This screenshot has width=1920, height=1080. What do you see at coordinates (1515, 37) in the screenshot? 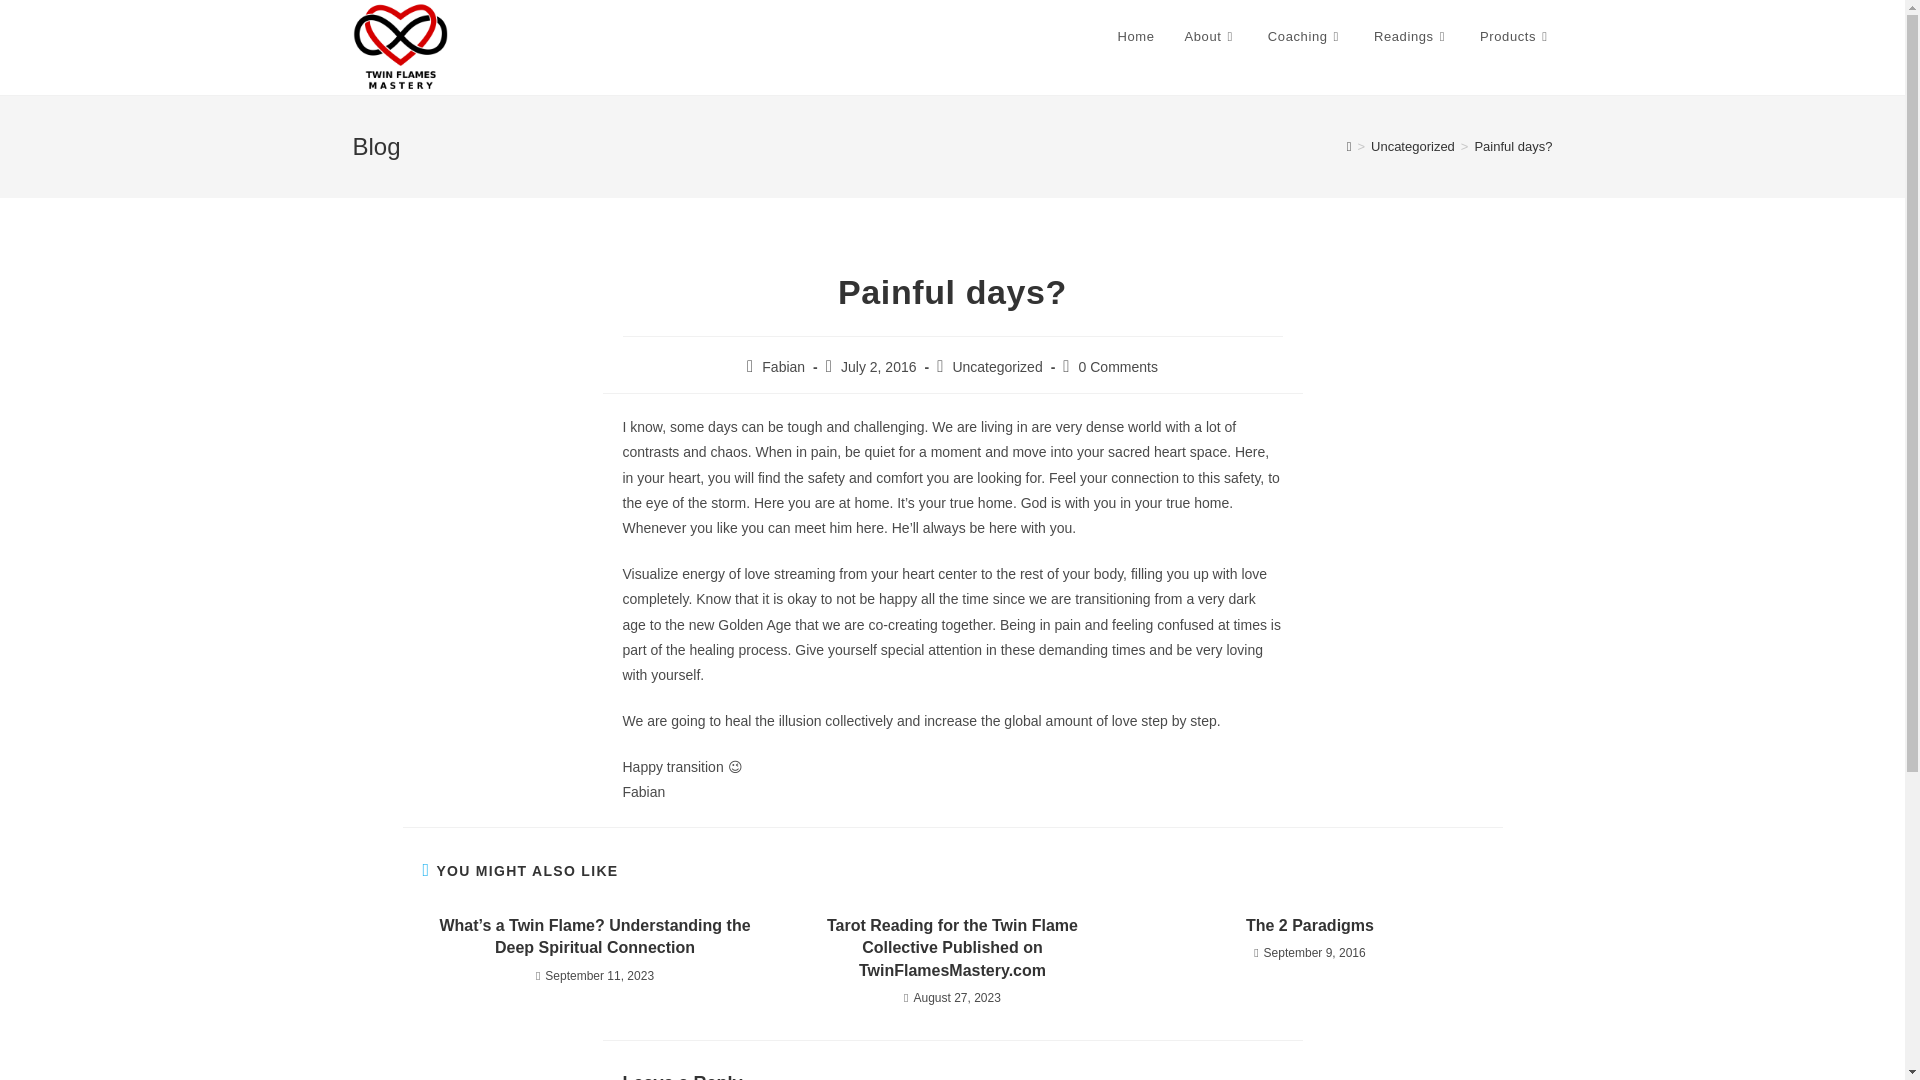
I see `Products` at bounding box center [1515, 37].